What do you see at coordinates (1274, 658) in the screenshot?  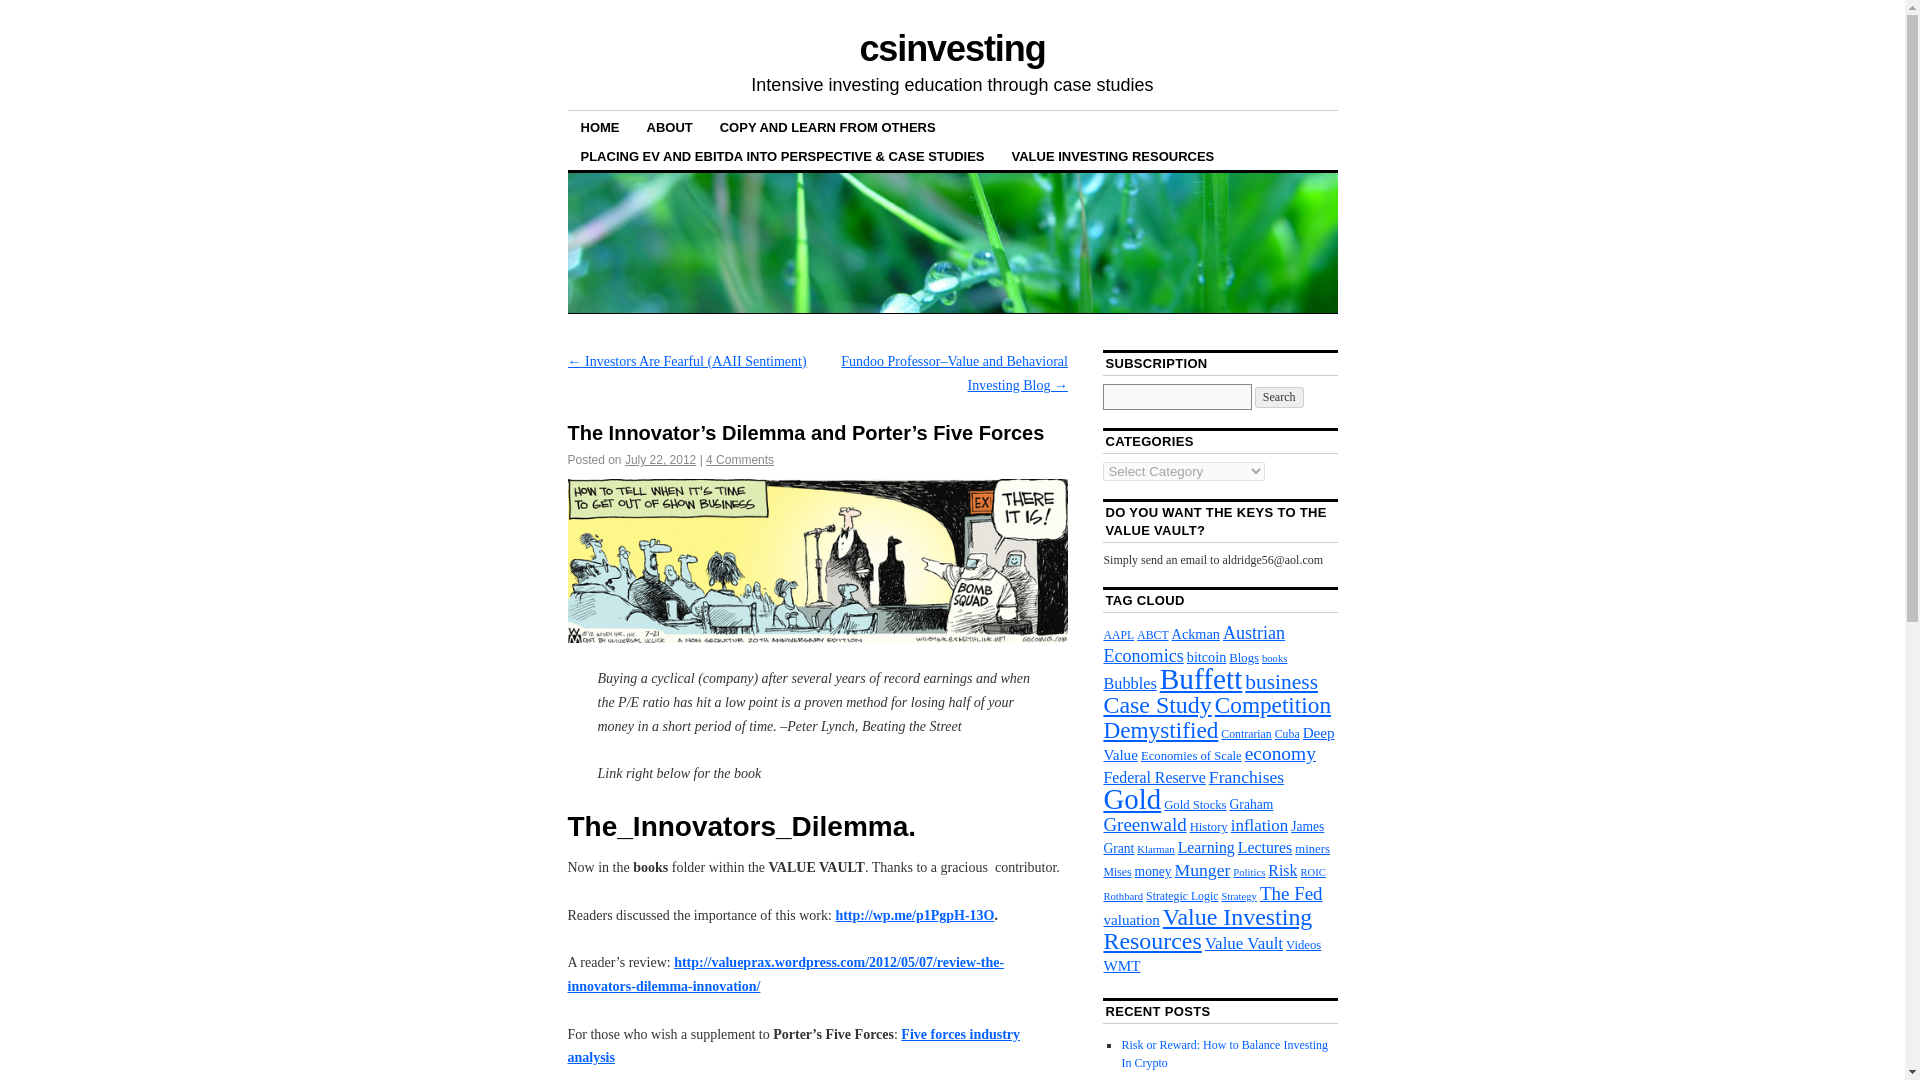 I see `books` at bounding box center [1274, 658].